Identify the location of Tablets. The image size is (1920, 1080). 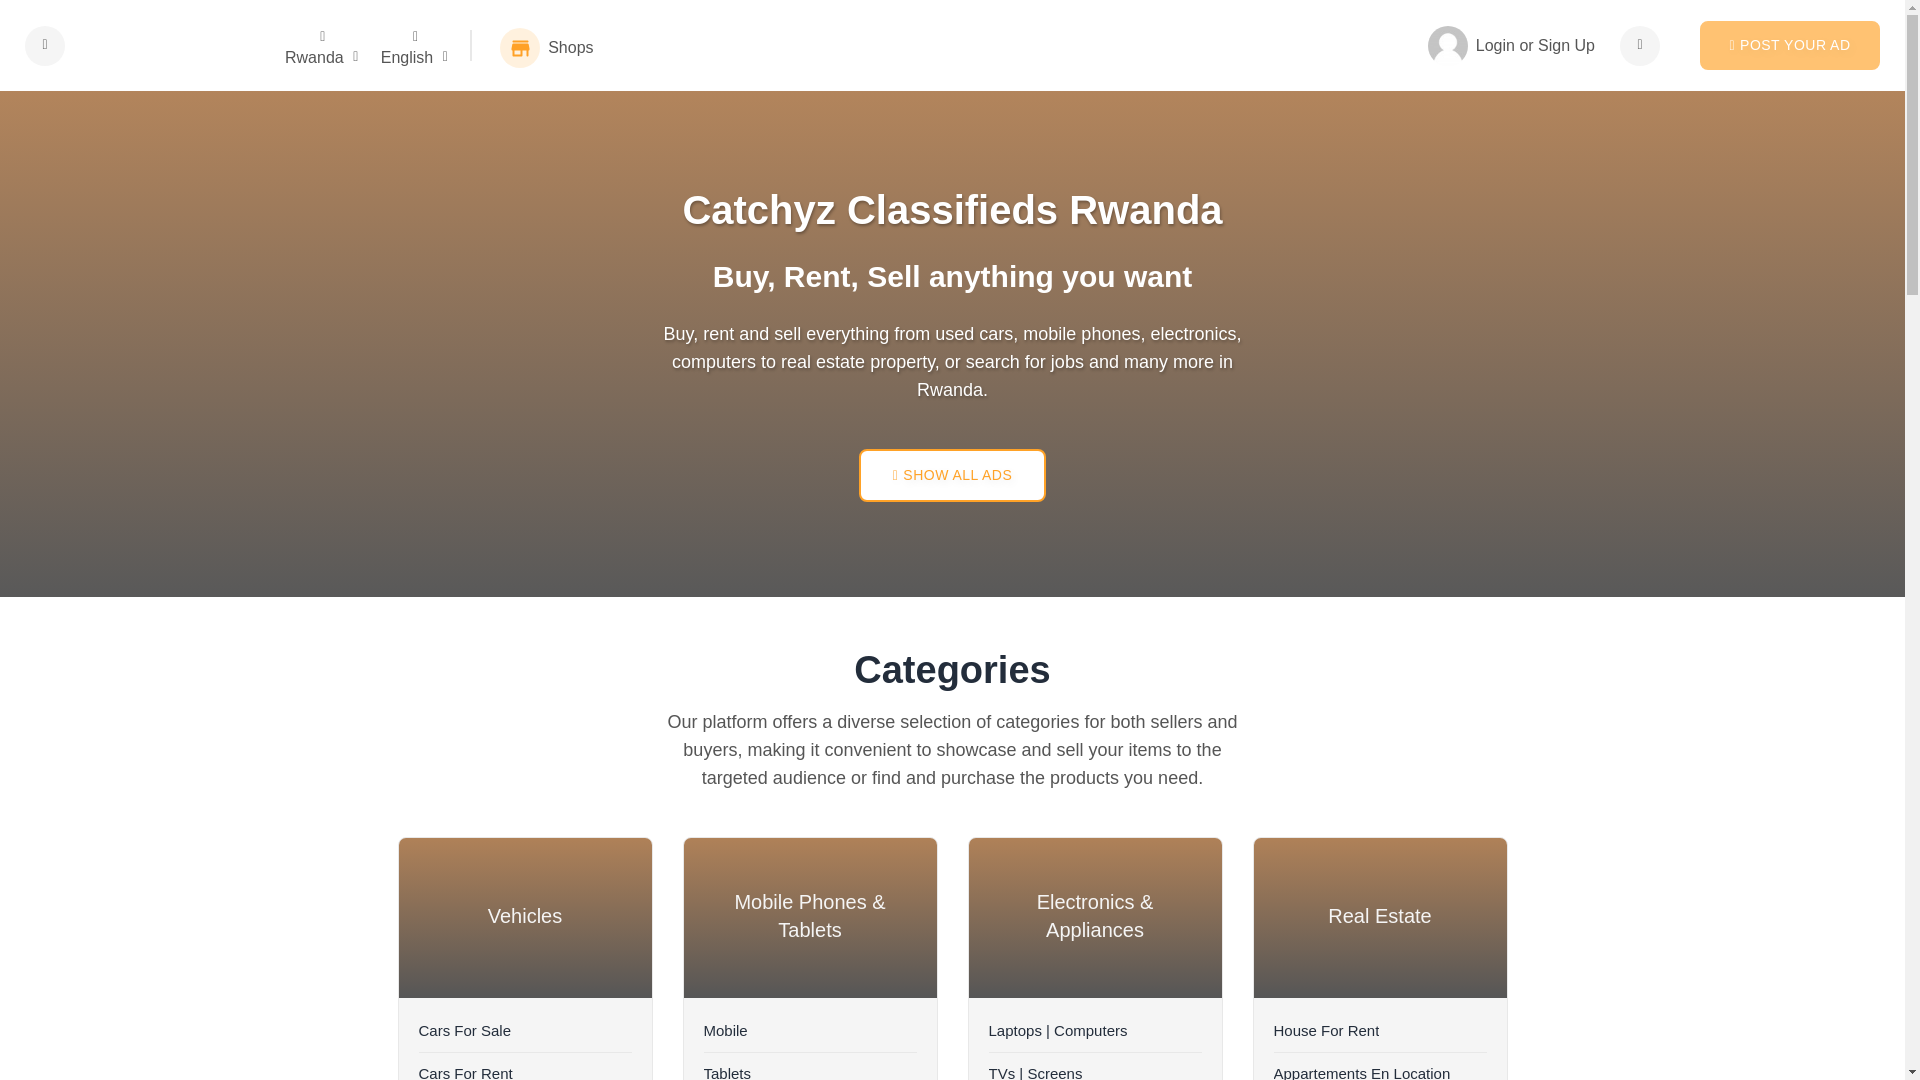
(810, 1066).